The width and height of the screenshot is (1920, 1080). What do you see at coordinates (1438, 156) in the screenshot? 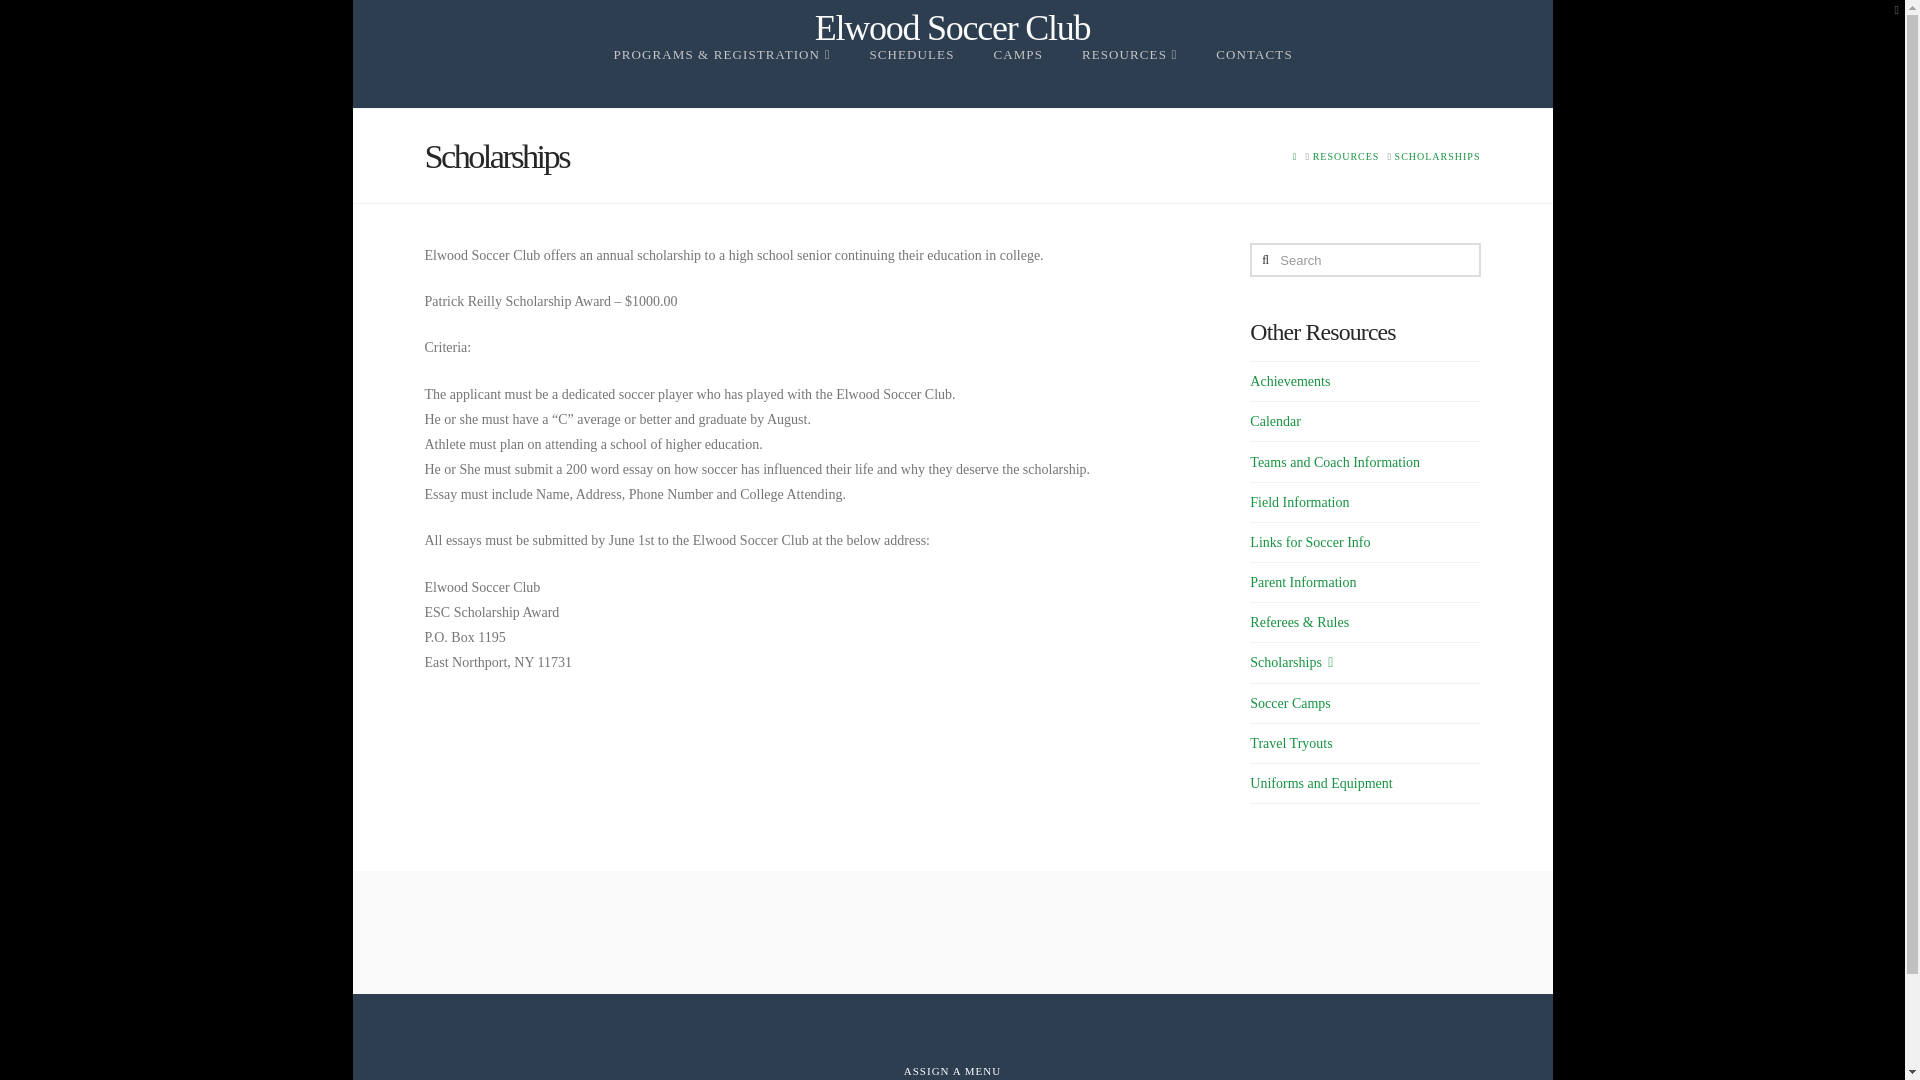
I see `You Are Here` at bounding box center [1438, 156].